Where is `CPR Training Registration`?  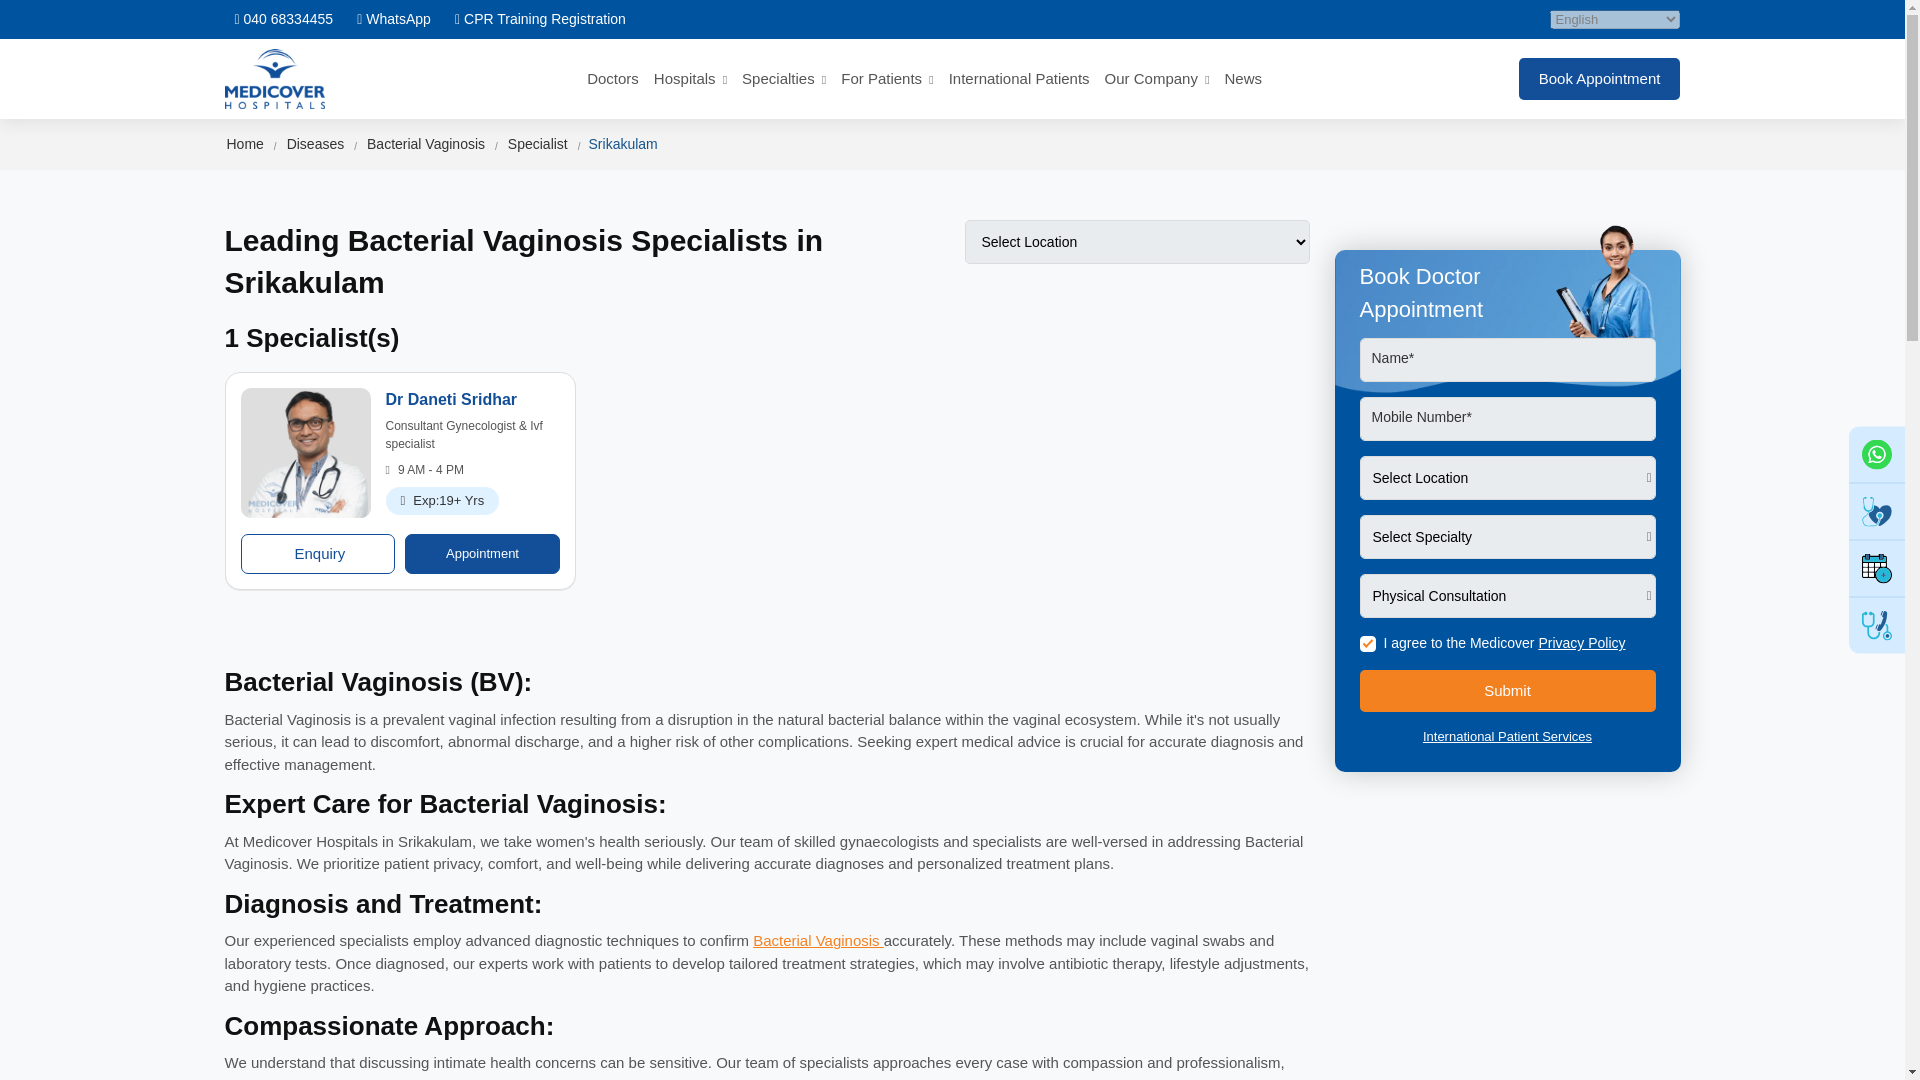
CPR Training Registration is located at coordinates (540, 19).